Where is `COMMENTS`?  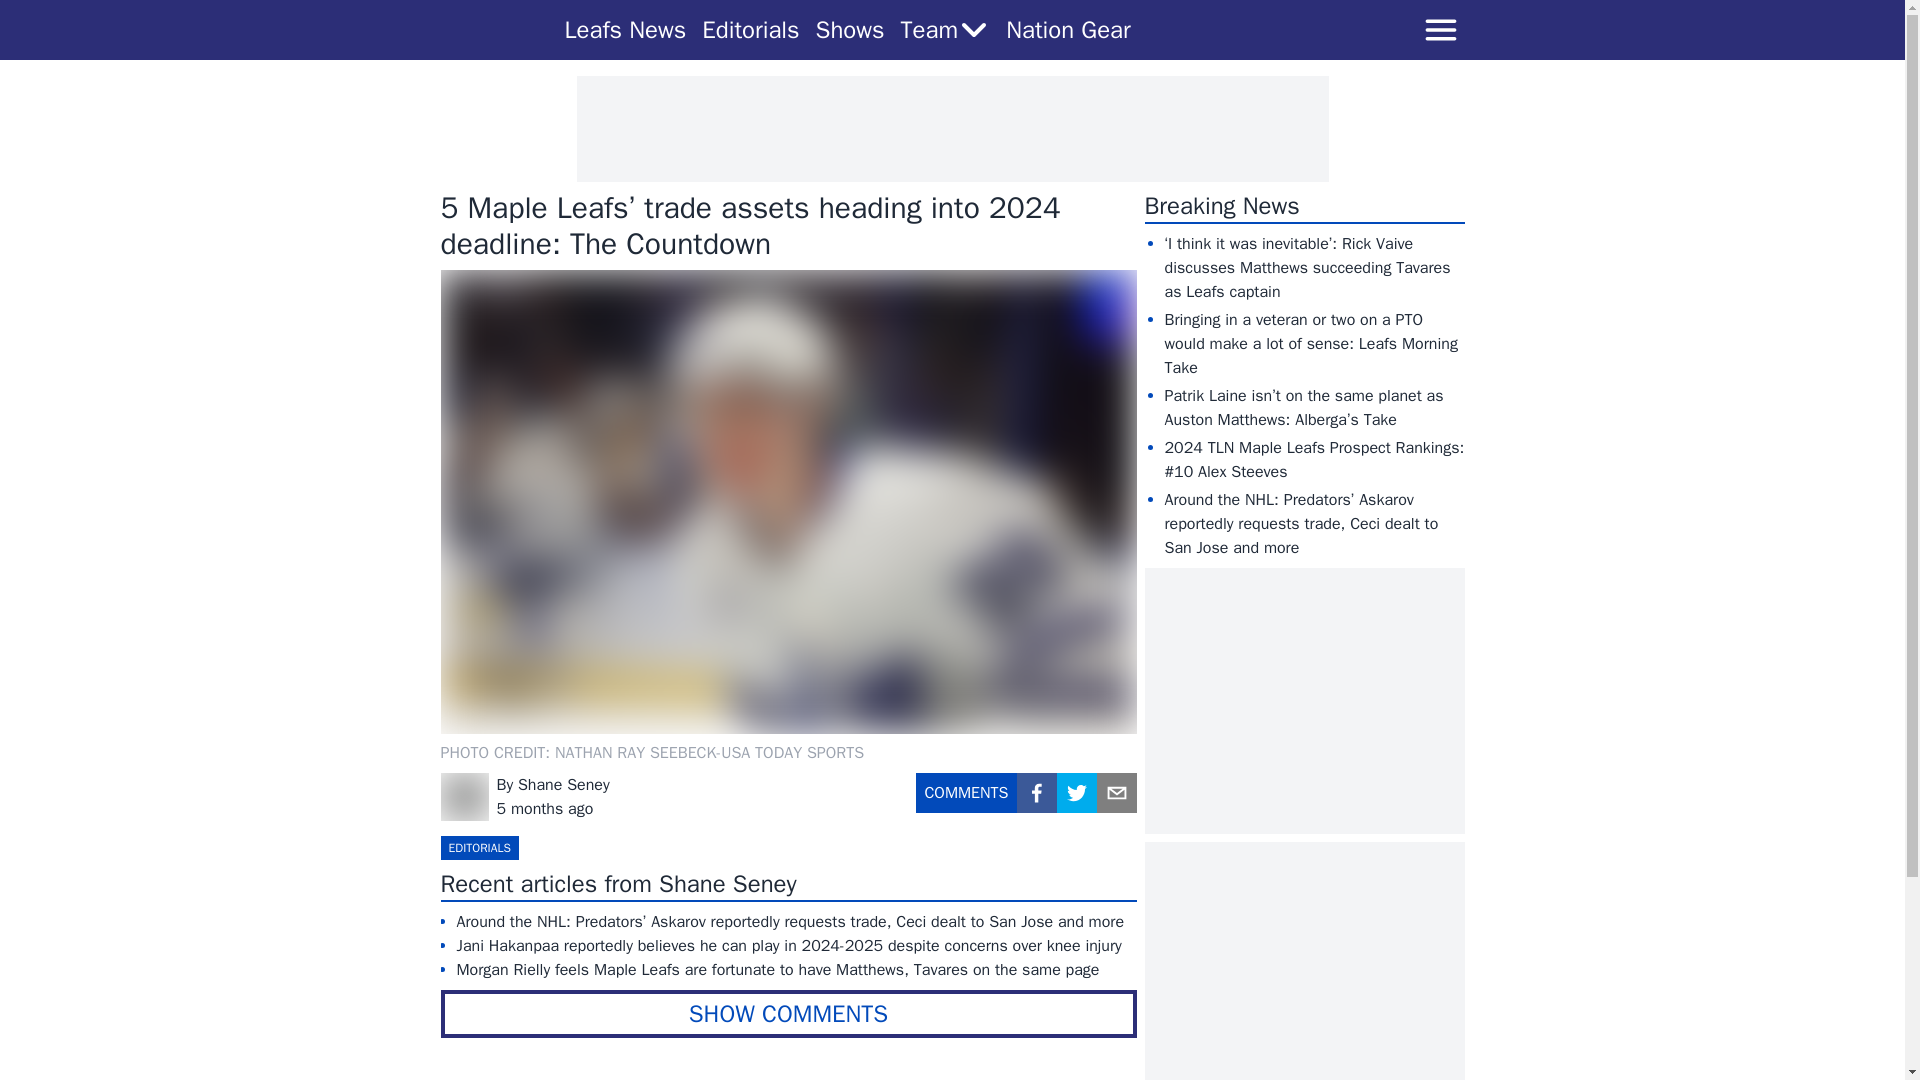 COMMENTS is located at coordinates (966, 800).